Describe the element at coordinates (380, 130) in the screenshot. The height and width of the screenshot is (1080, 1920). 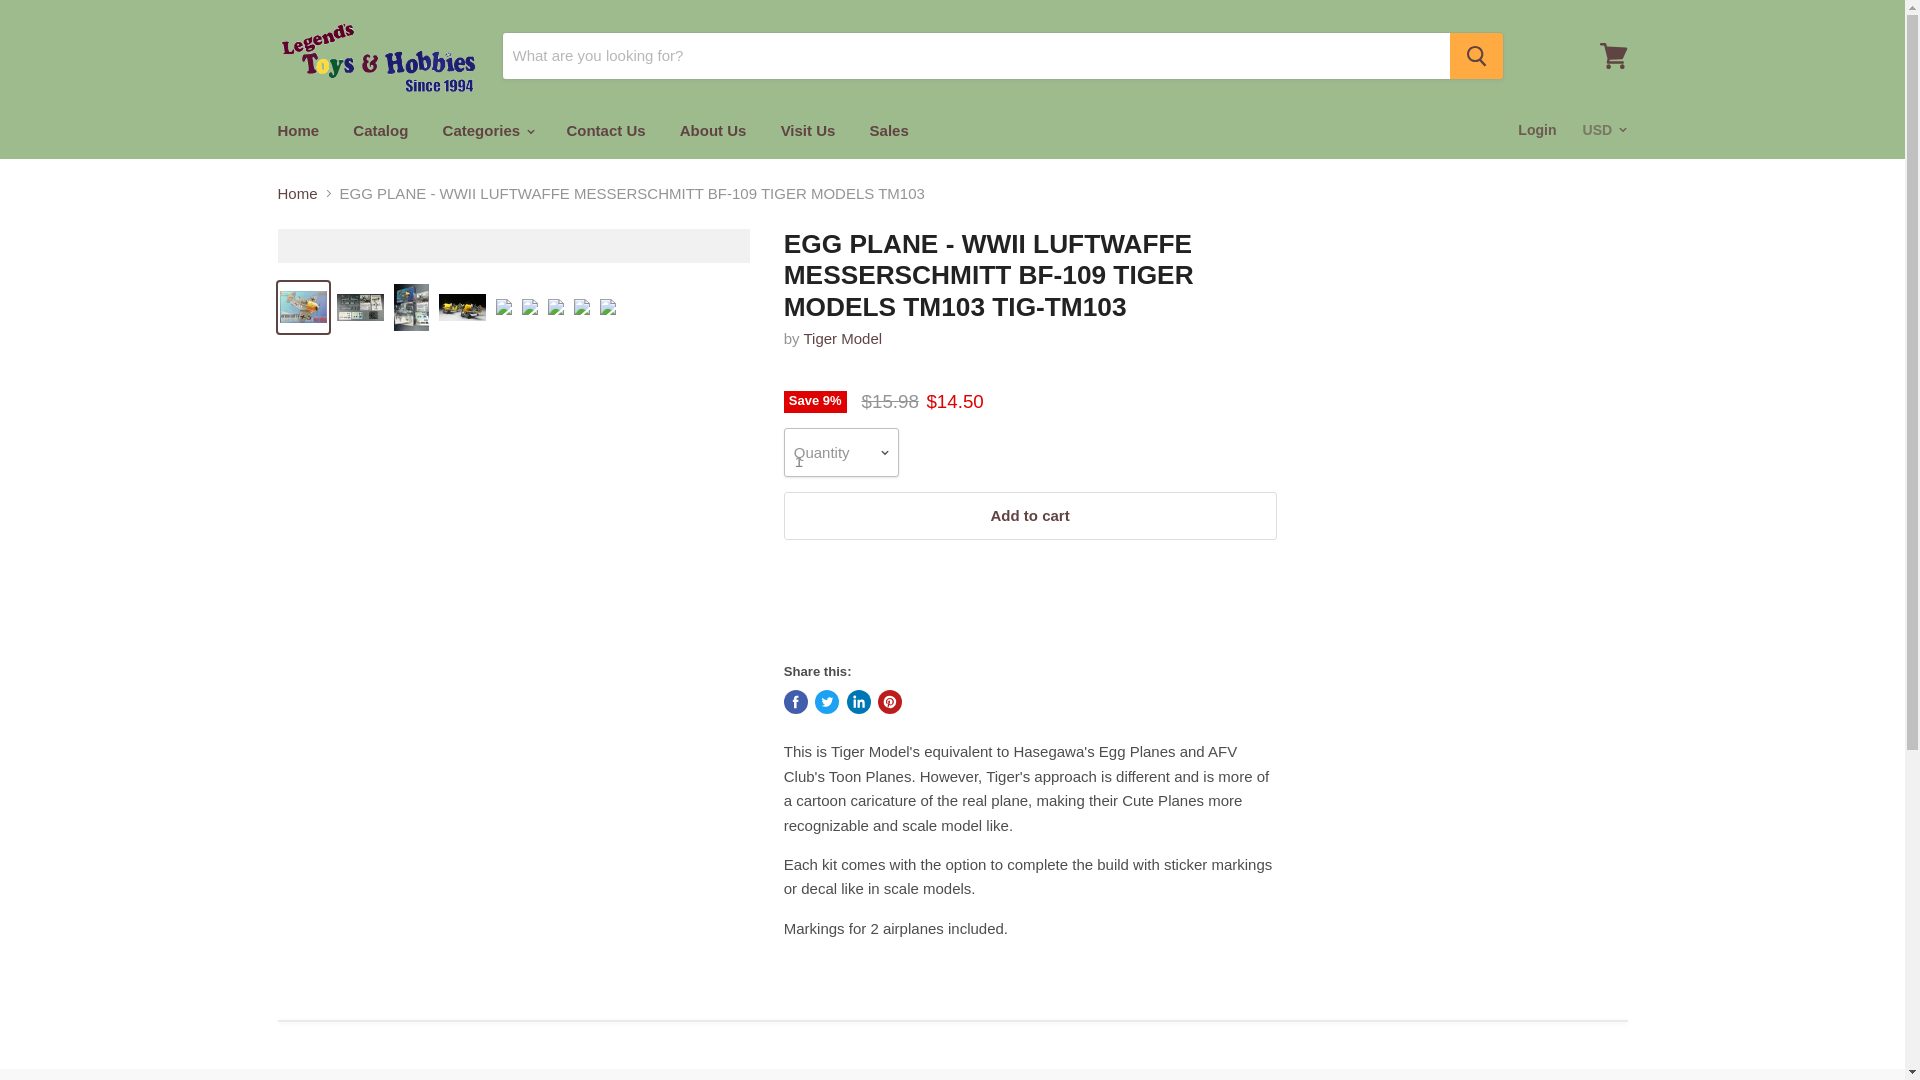
I see `Catalog` at that location.